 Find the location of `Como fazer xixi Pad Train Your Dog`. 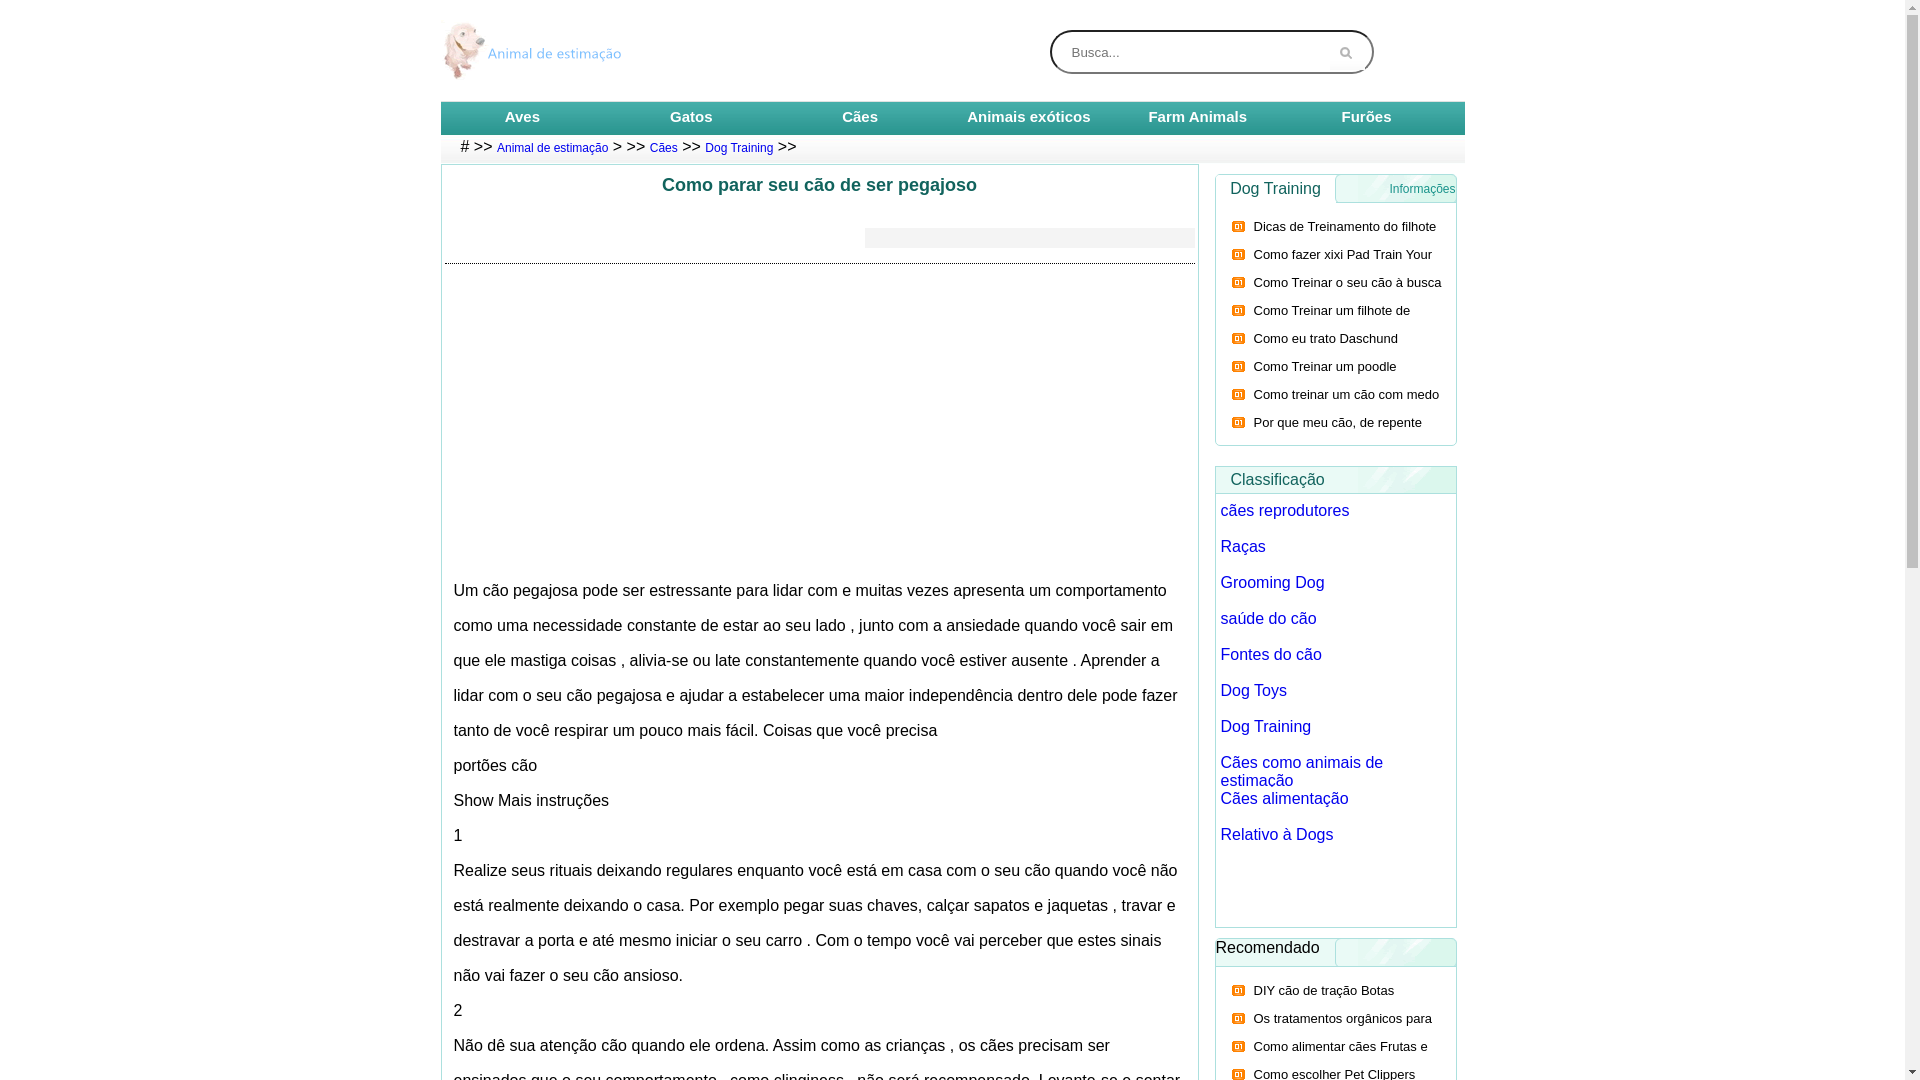

Como fazer xixi Pad Train Your Dog is located at coordinates (1329, 268).